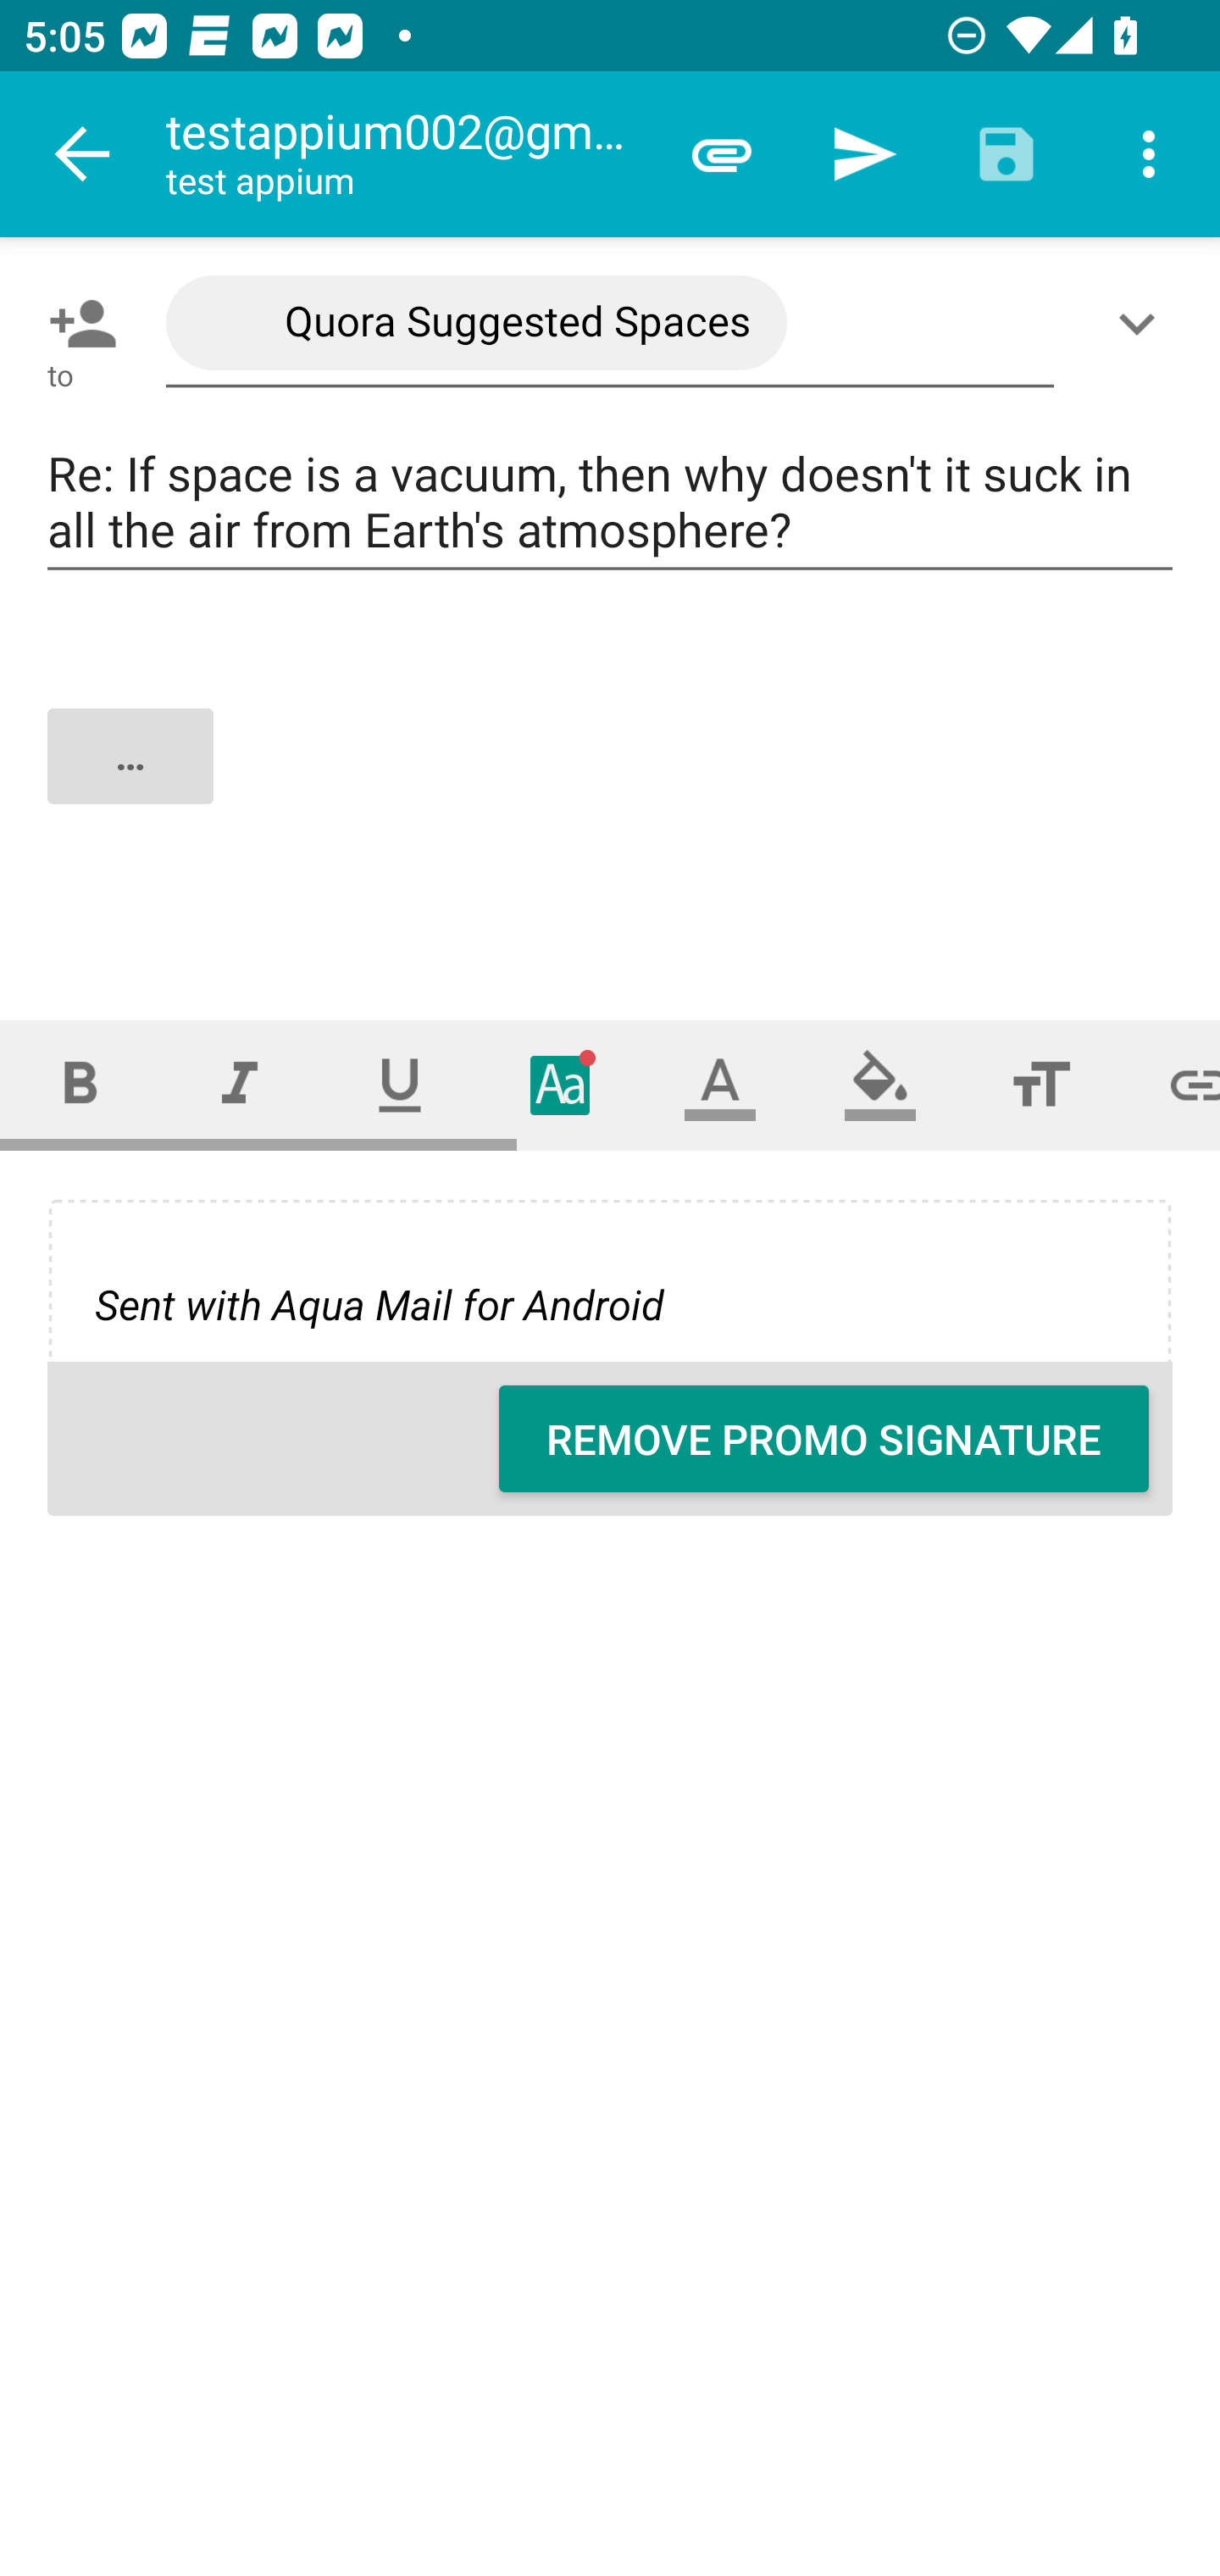  What do you see at coordinates (80, 1085) in the screenshot?
I see `Bold` at bounding box center [80, 1085].